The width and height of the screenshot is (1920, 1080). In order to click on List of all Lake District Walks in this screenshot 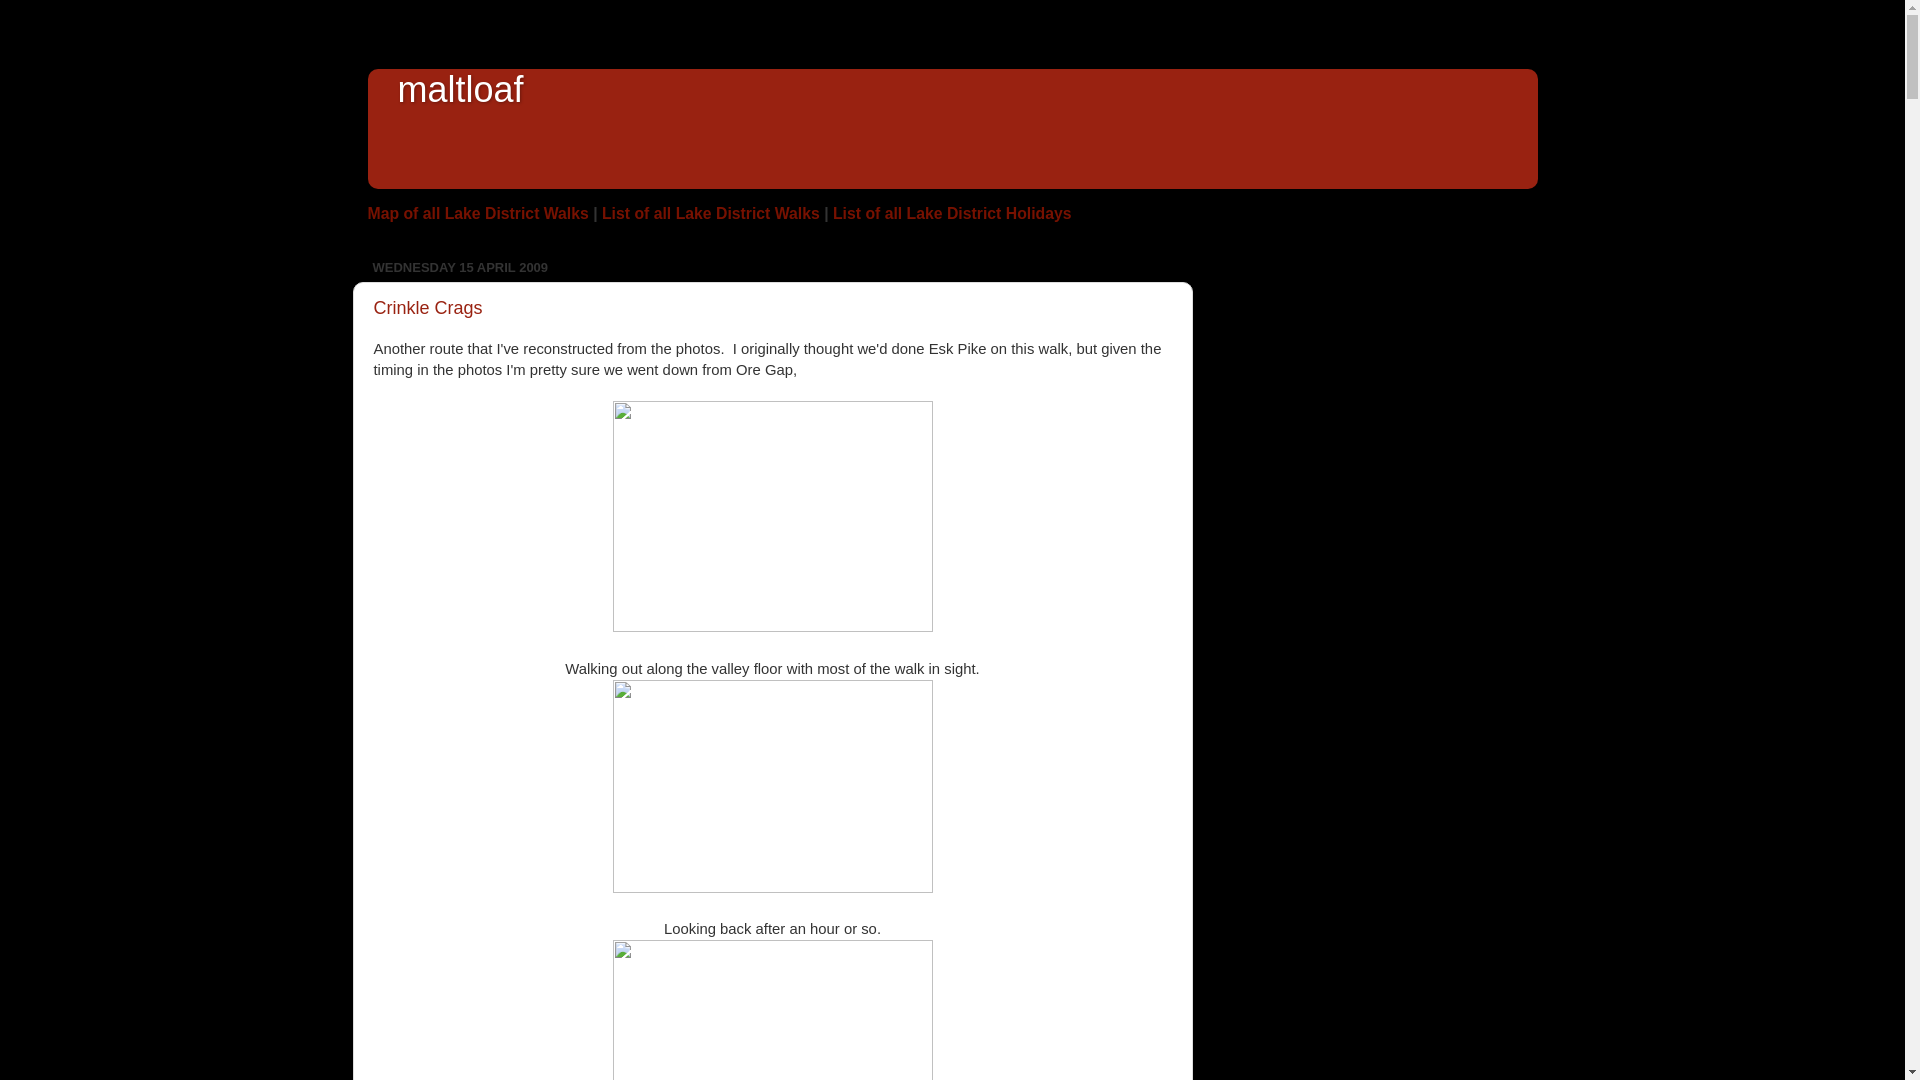, I will do `click(710, 214)`.